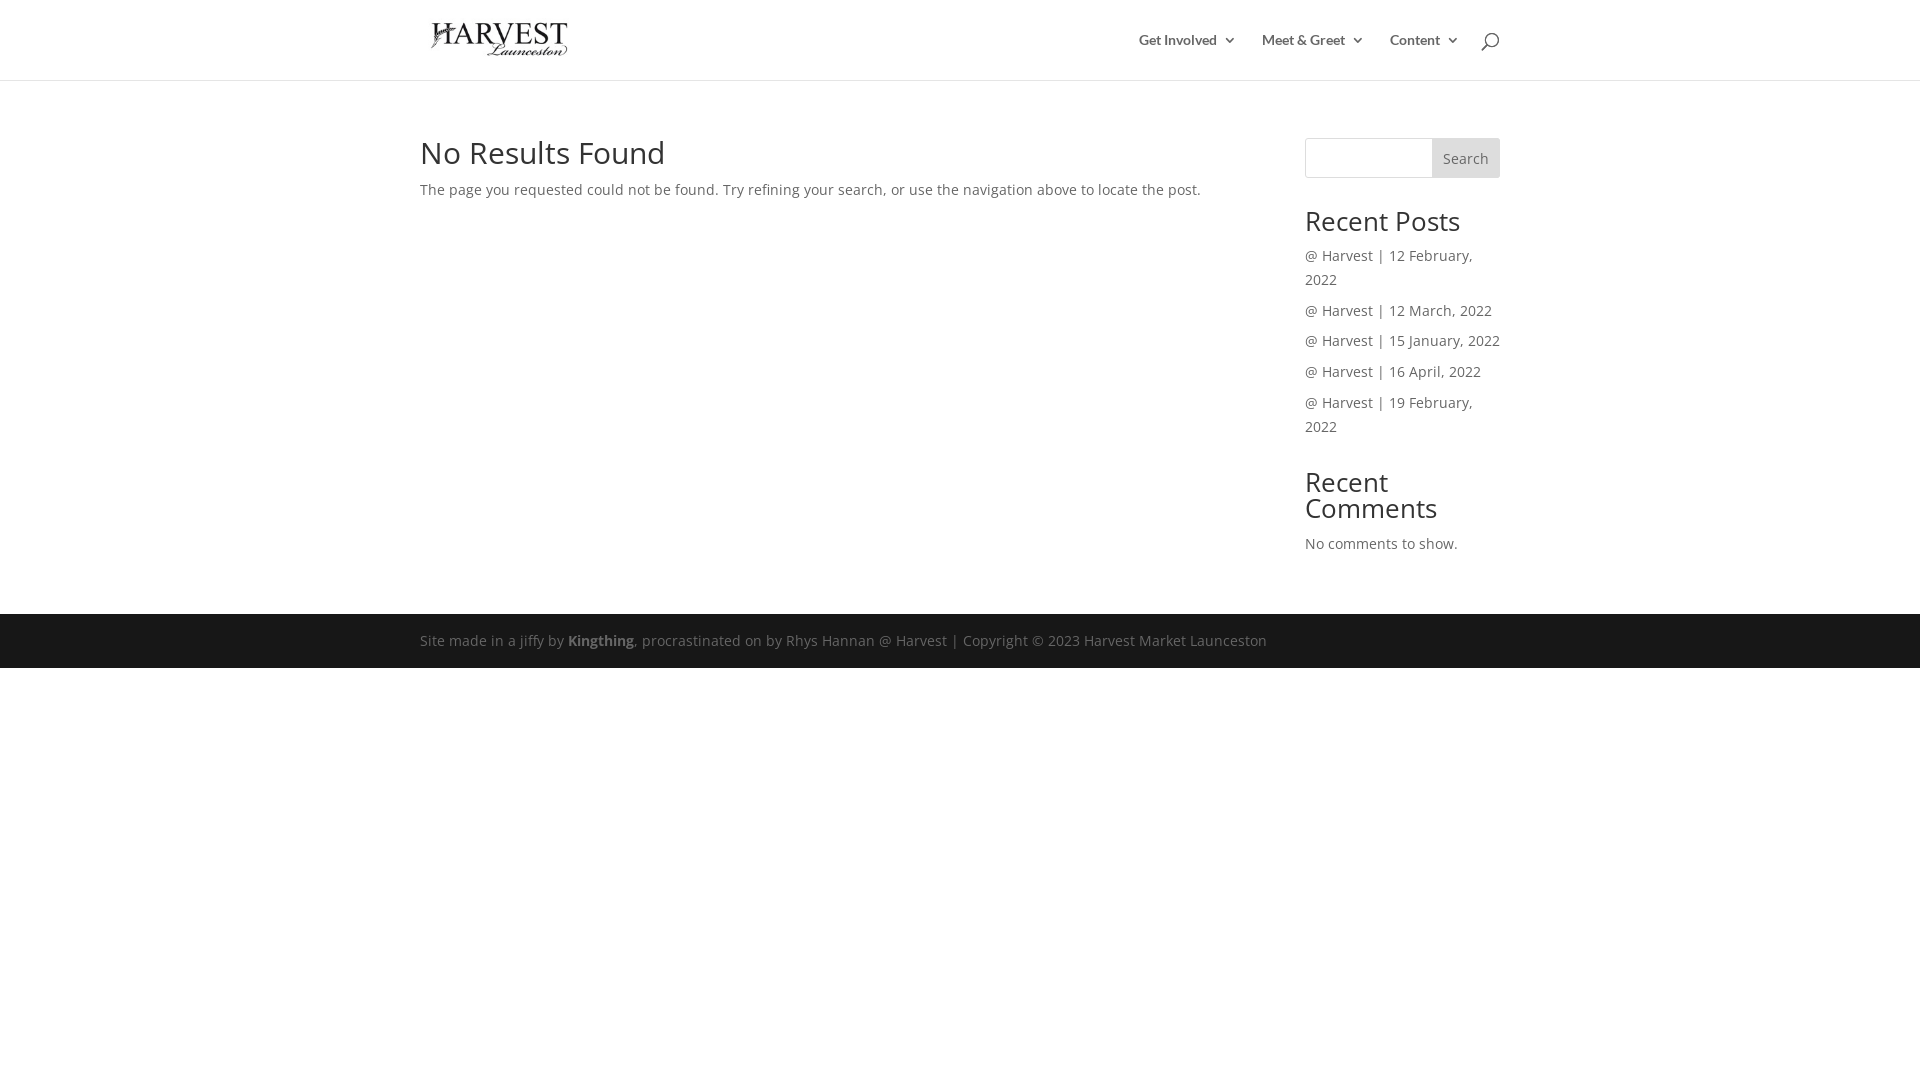 This screenshot has width=1920, height=1080. What do you see at coordinates (1393, 372) in the screenshot?
I see `@ Harvest | 16 April, 2022` at bounding box center [1393, 372].